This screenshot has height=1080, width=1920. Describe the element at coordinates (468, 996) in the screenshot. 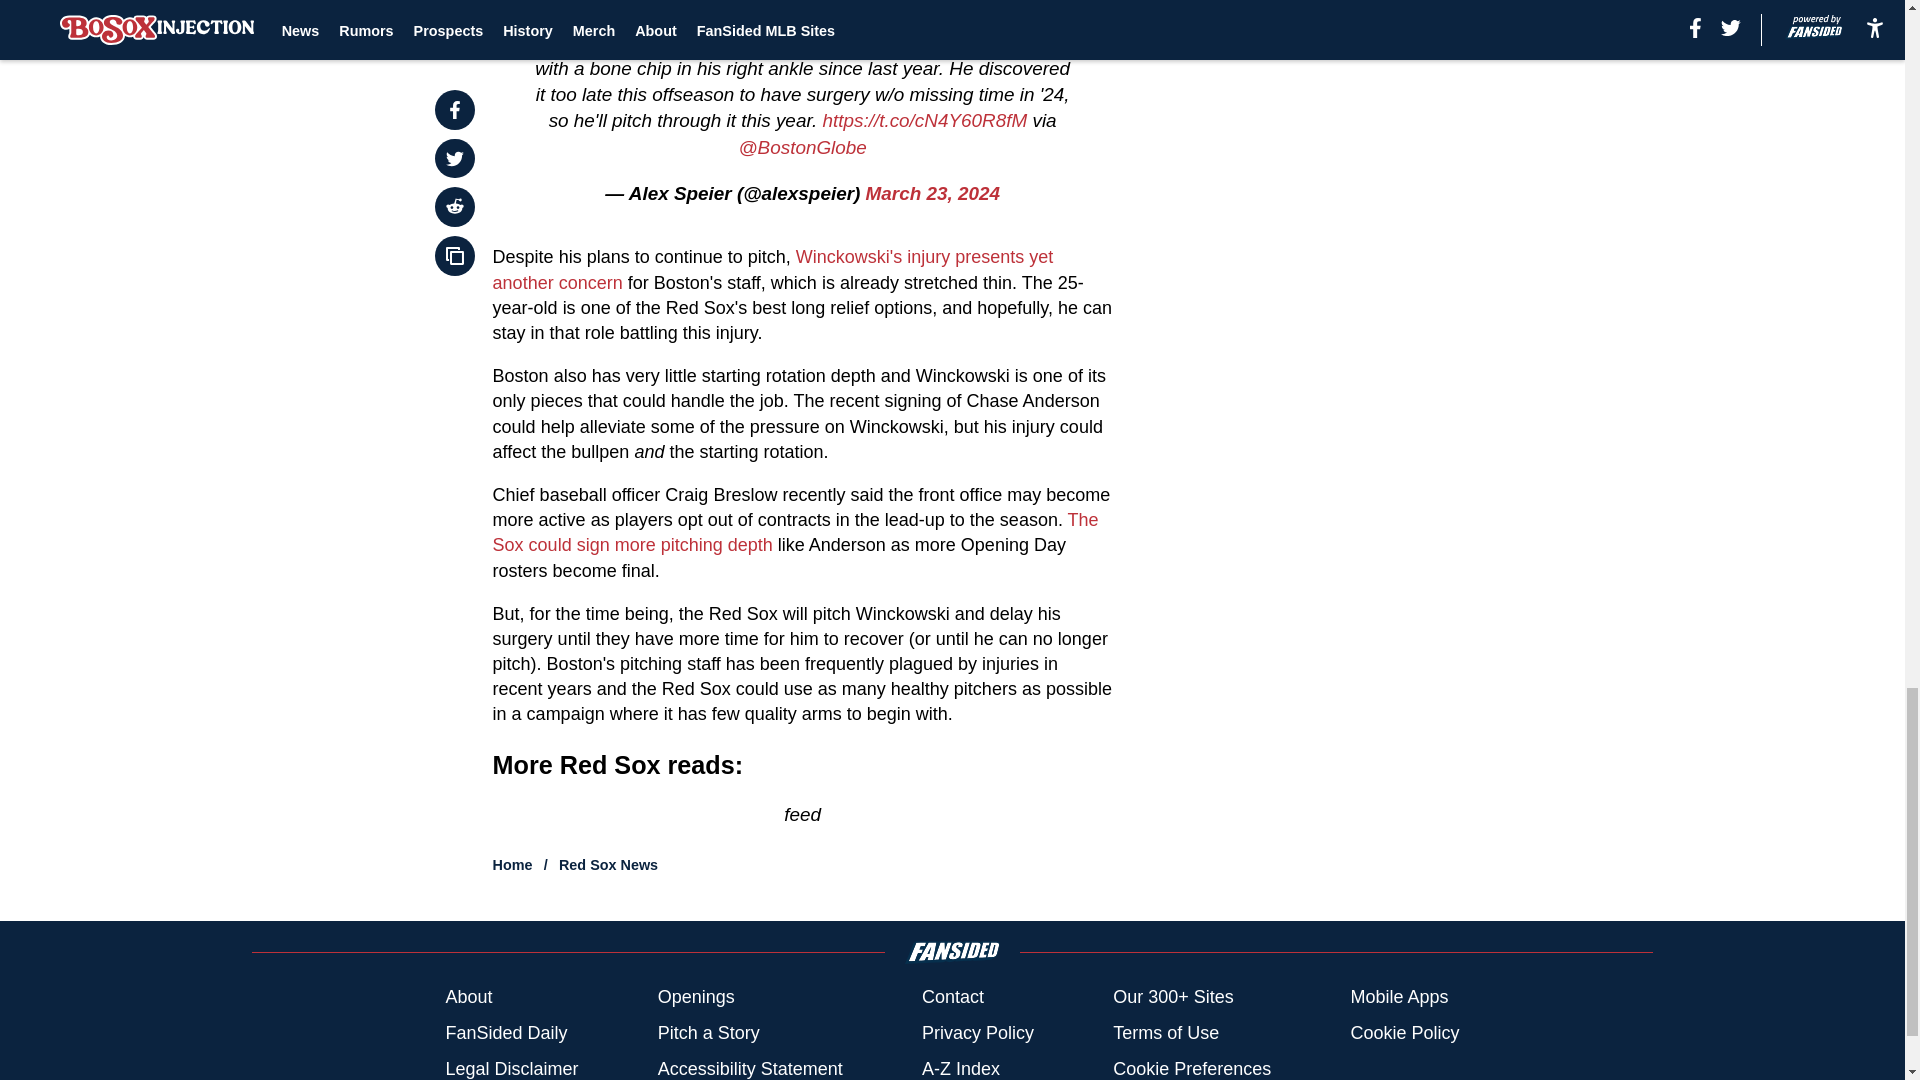

I see `About` at that location.